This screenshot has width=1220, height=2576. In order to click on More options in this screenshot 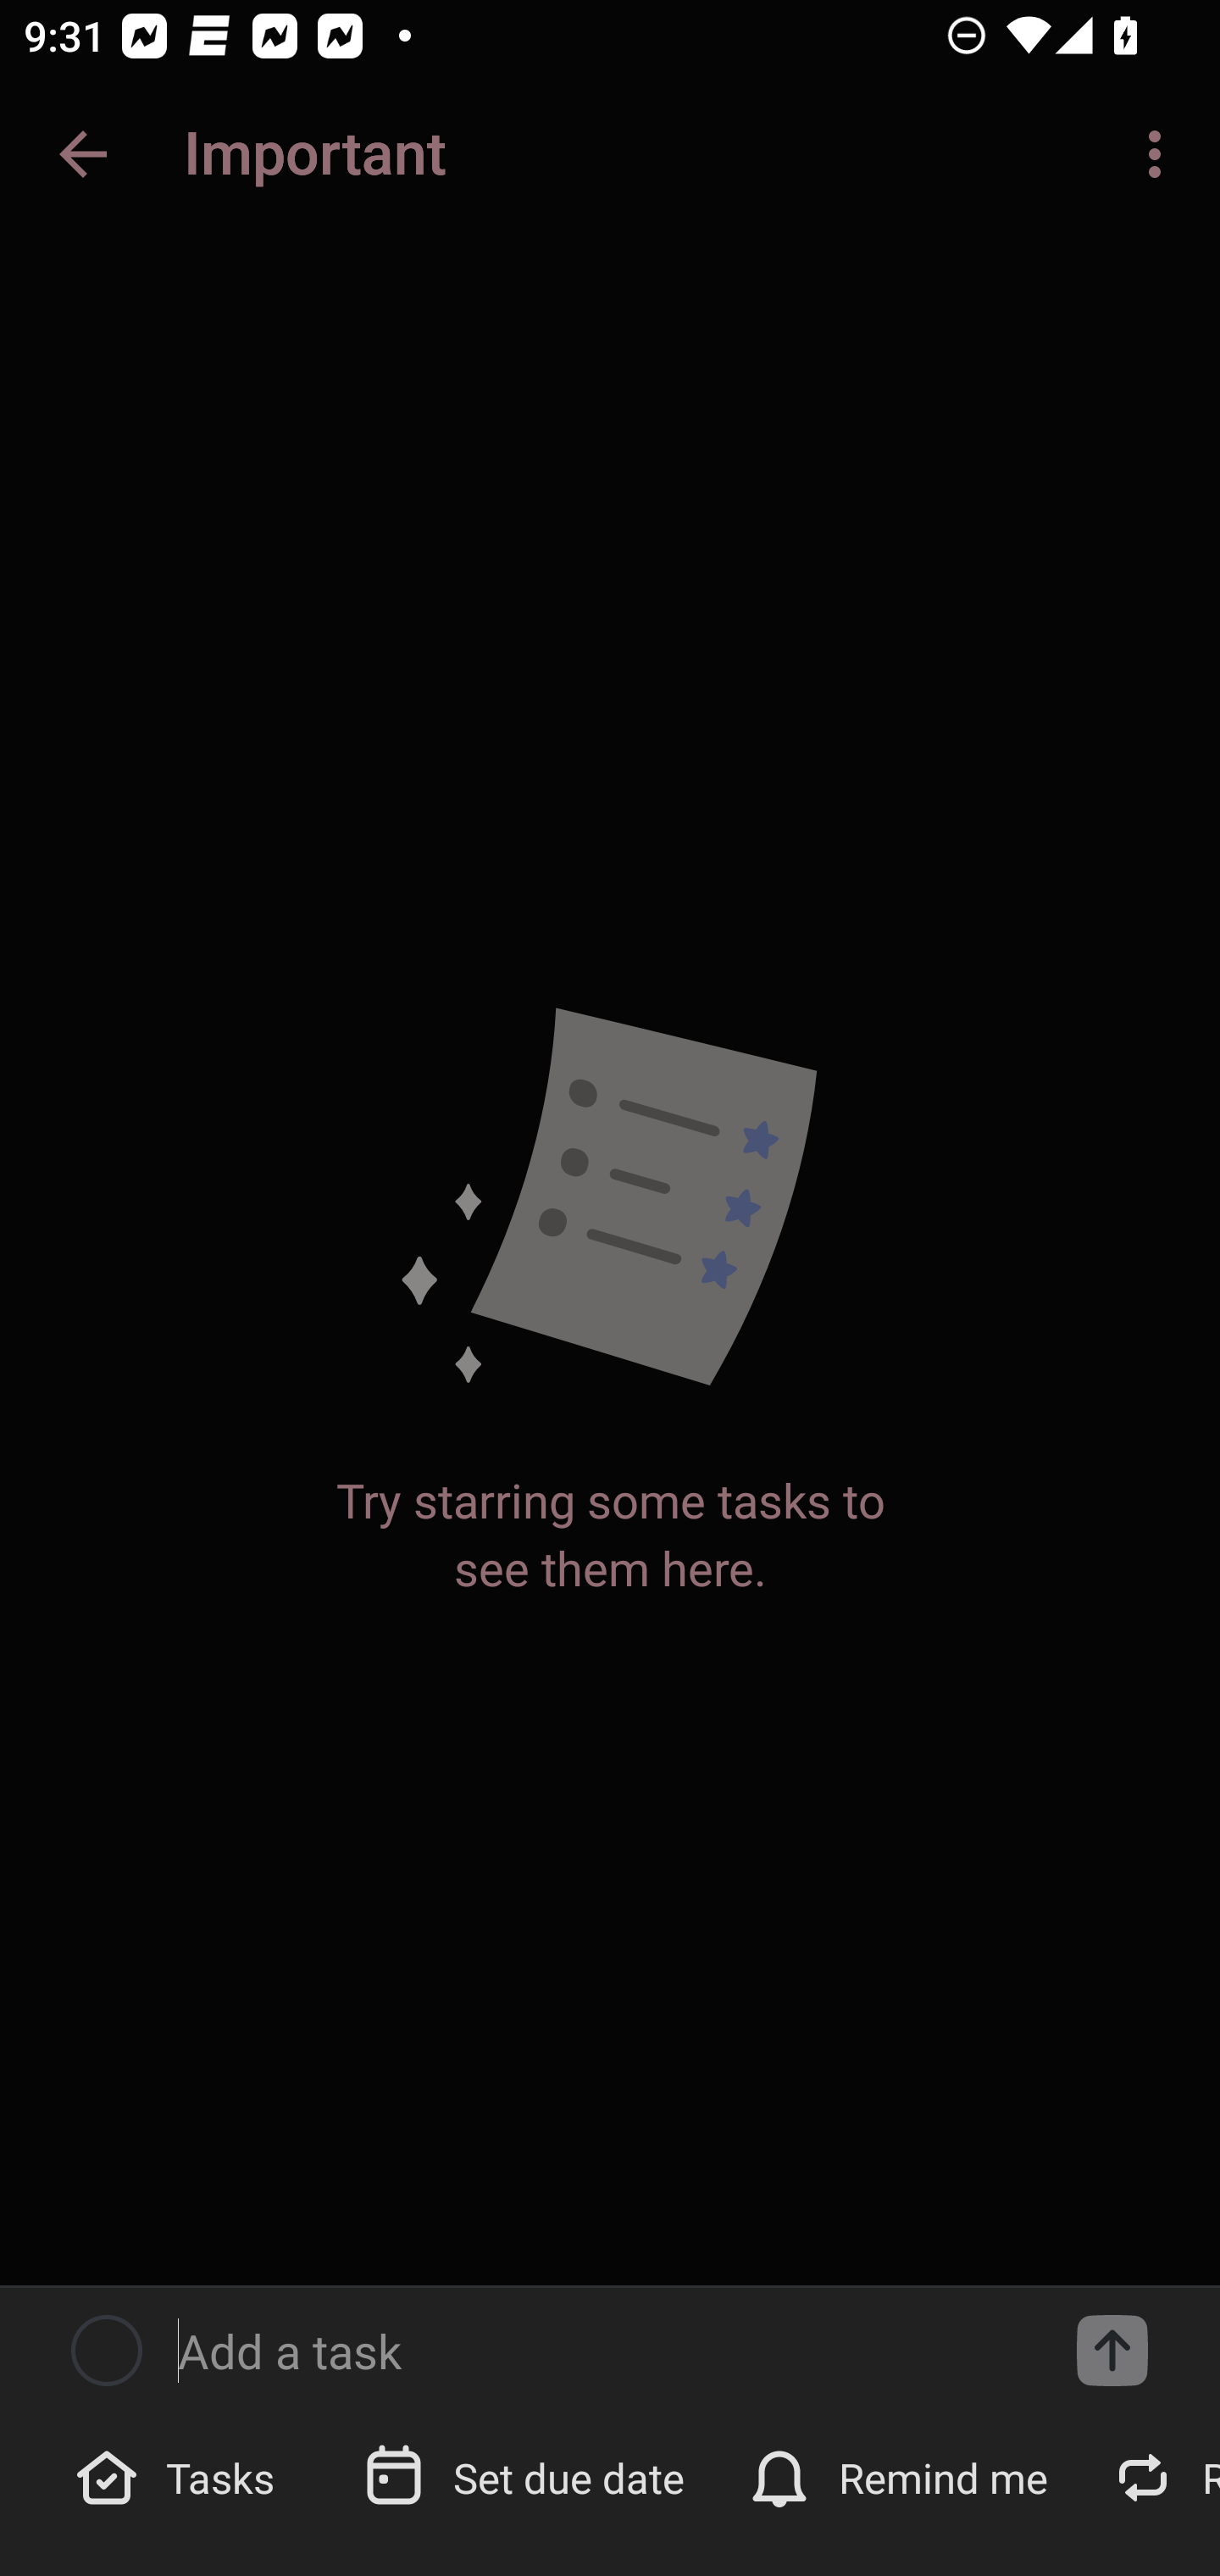, I will do `click(1161, 154)`.